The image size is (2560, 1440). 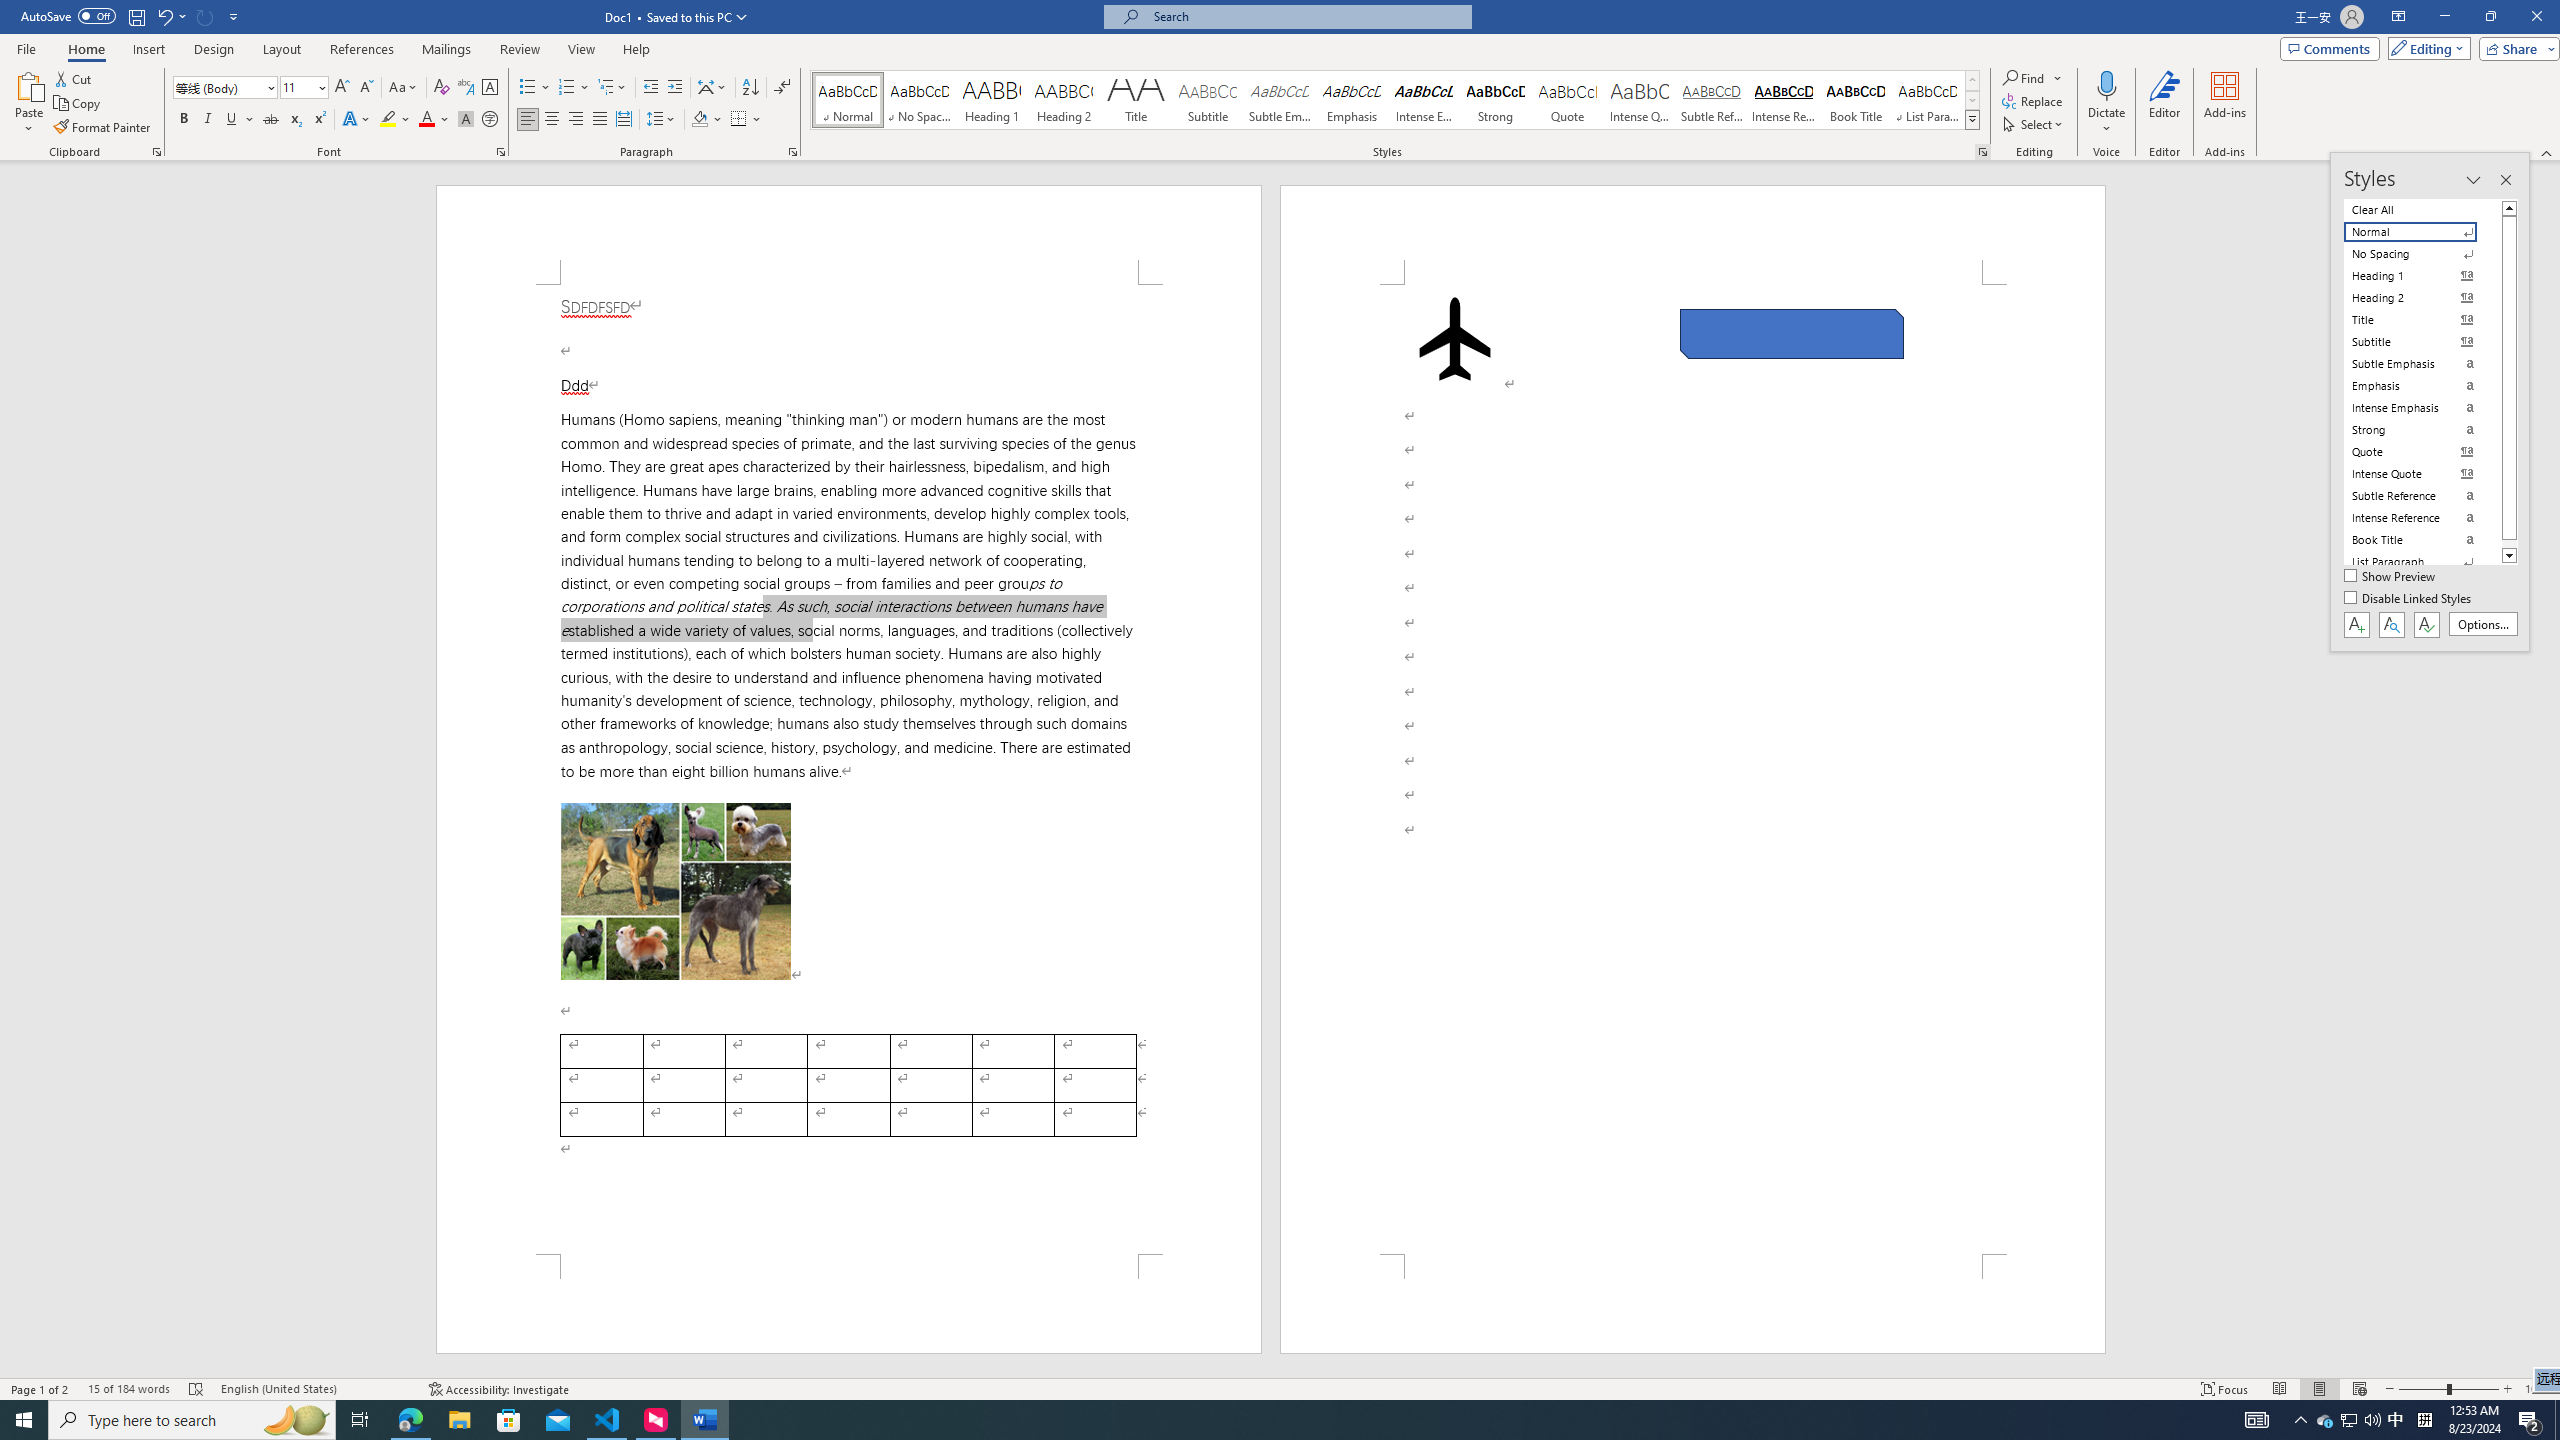 What do you see at coordinates (2360, 1389) in the screenshot?
I see `Web Layout` at bounding box center [2360, 1389].